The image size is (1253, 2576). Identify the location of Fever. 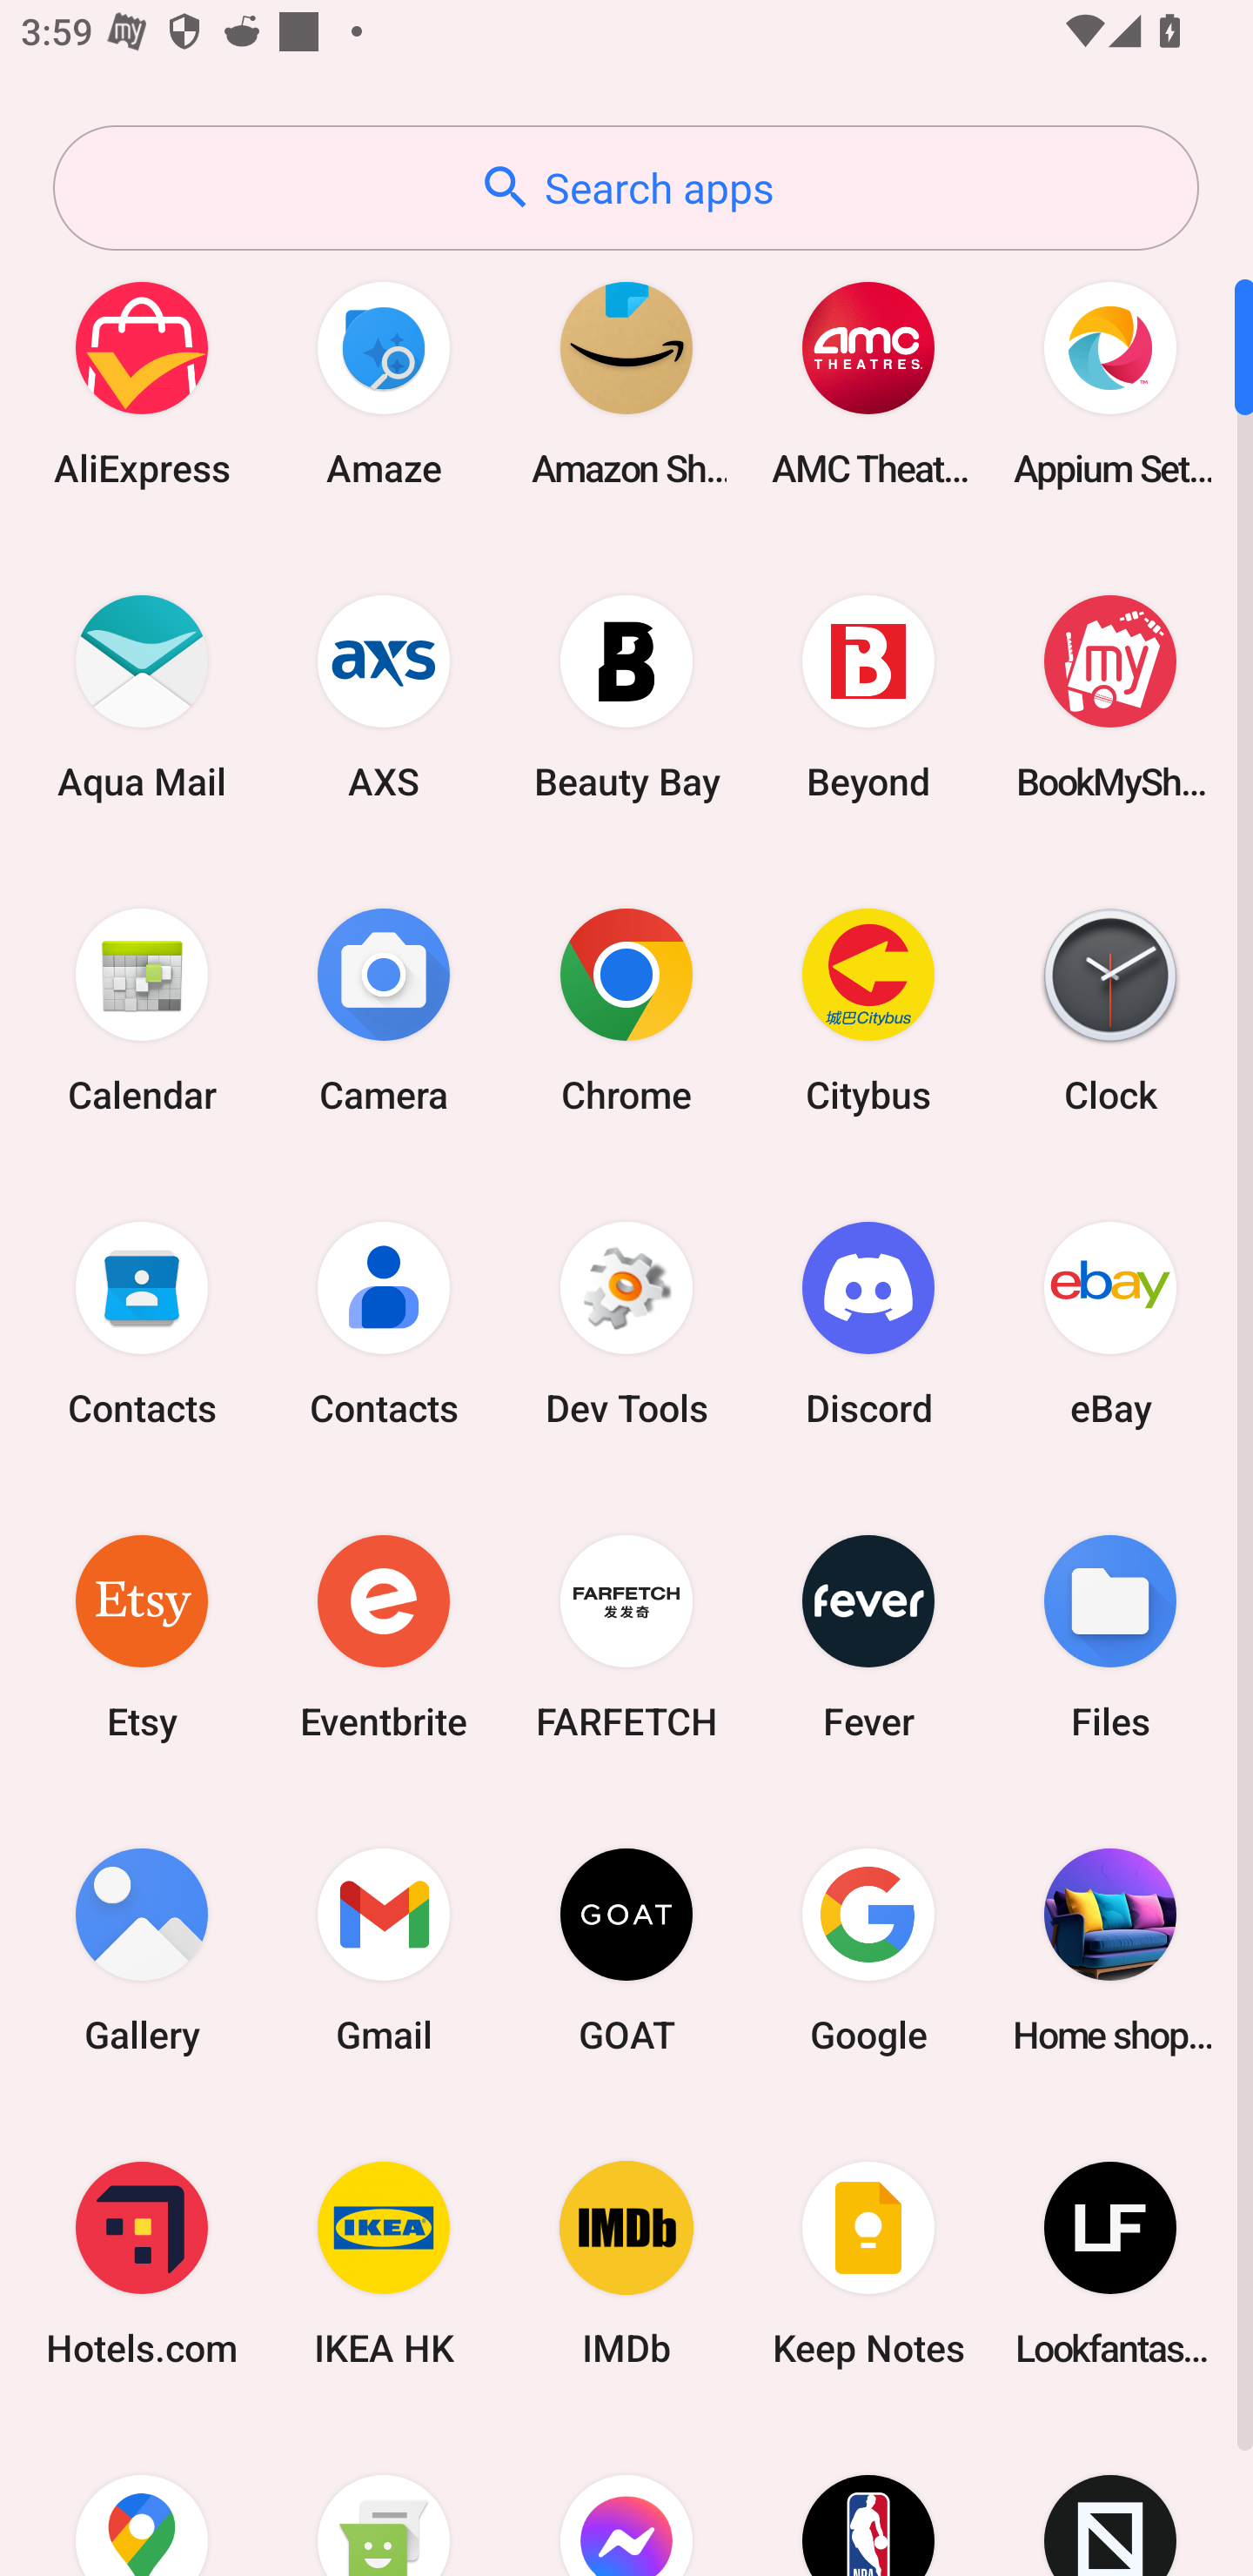
(868, 1636).